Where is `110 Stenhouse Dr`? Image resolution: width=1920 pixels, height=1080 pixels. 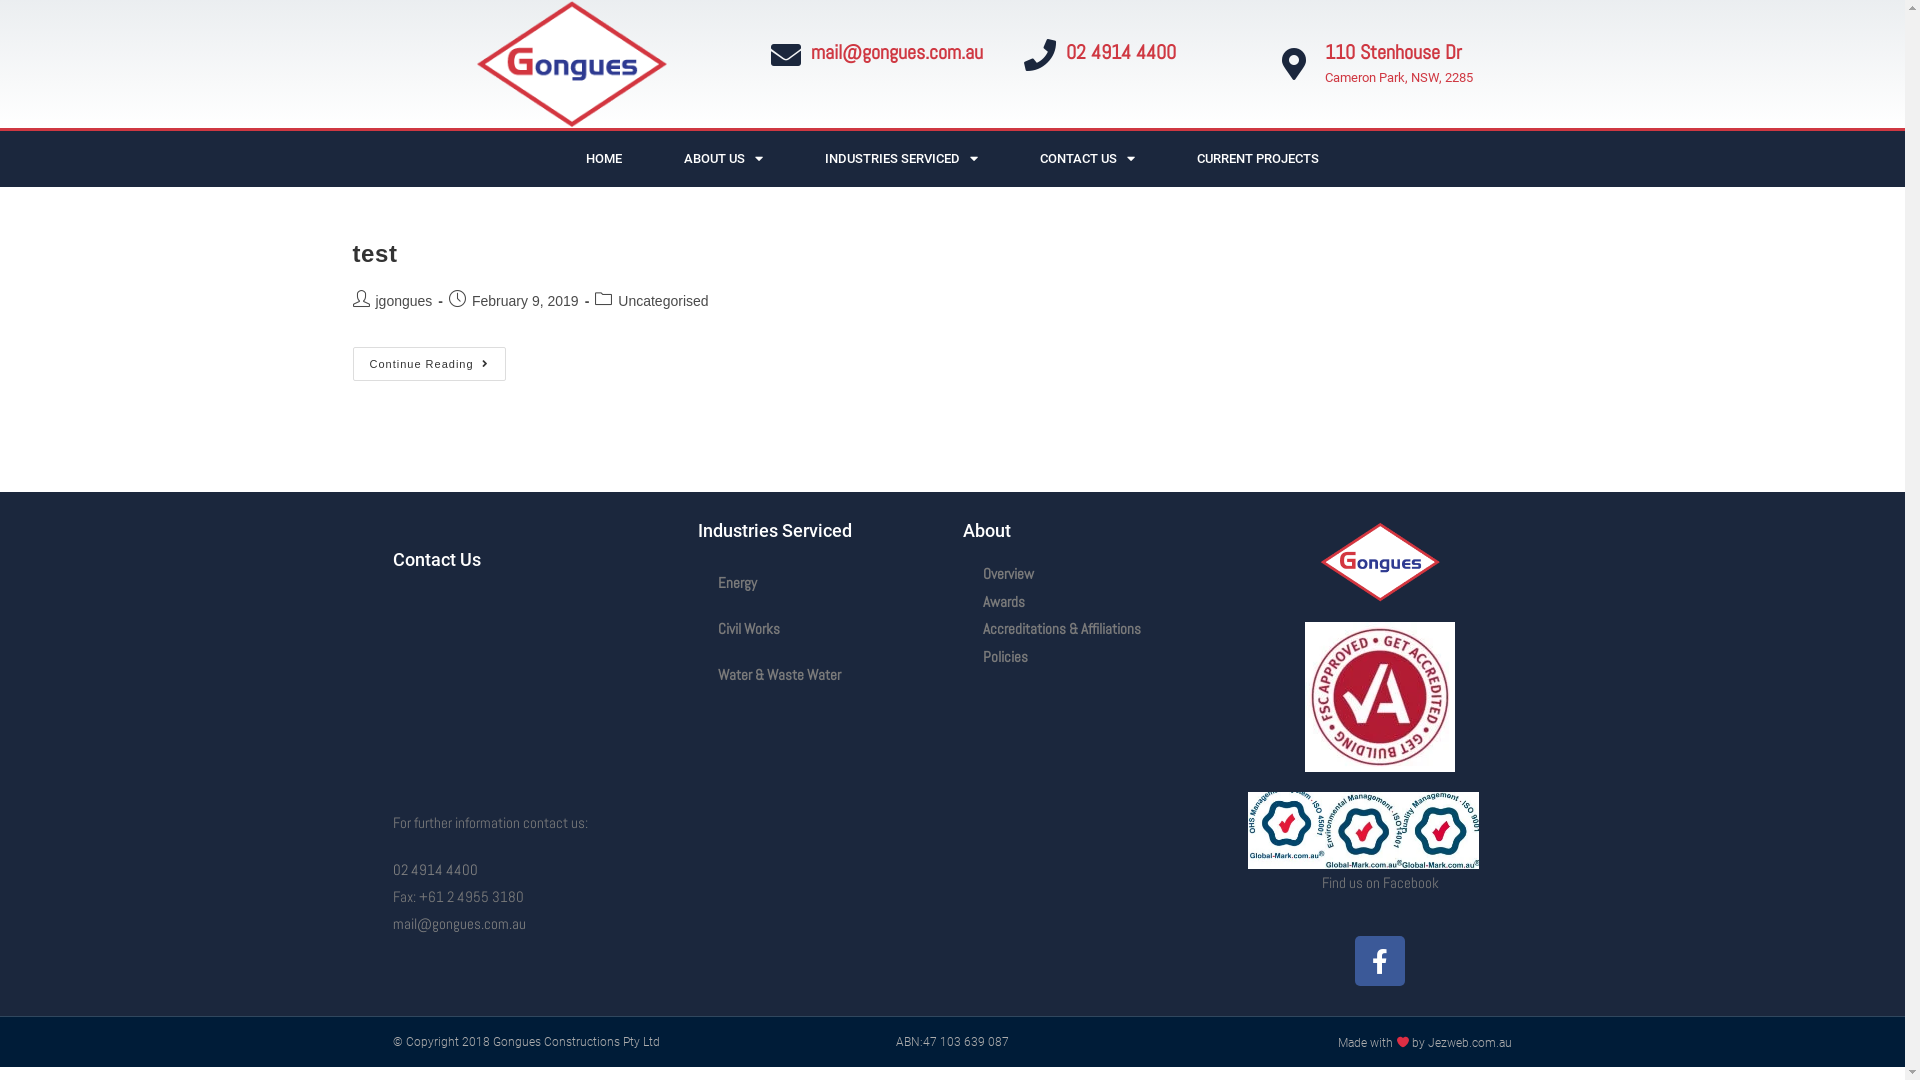 110 Stenhouse Dr is located at coordinates (1394, 52).